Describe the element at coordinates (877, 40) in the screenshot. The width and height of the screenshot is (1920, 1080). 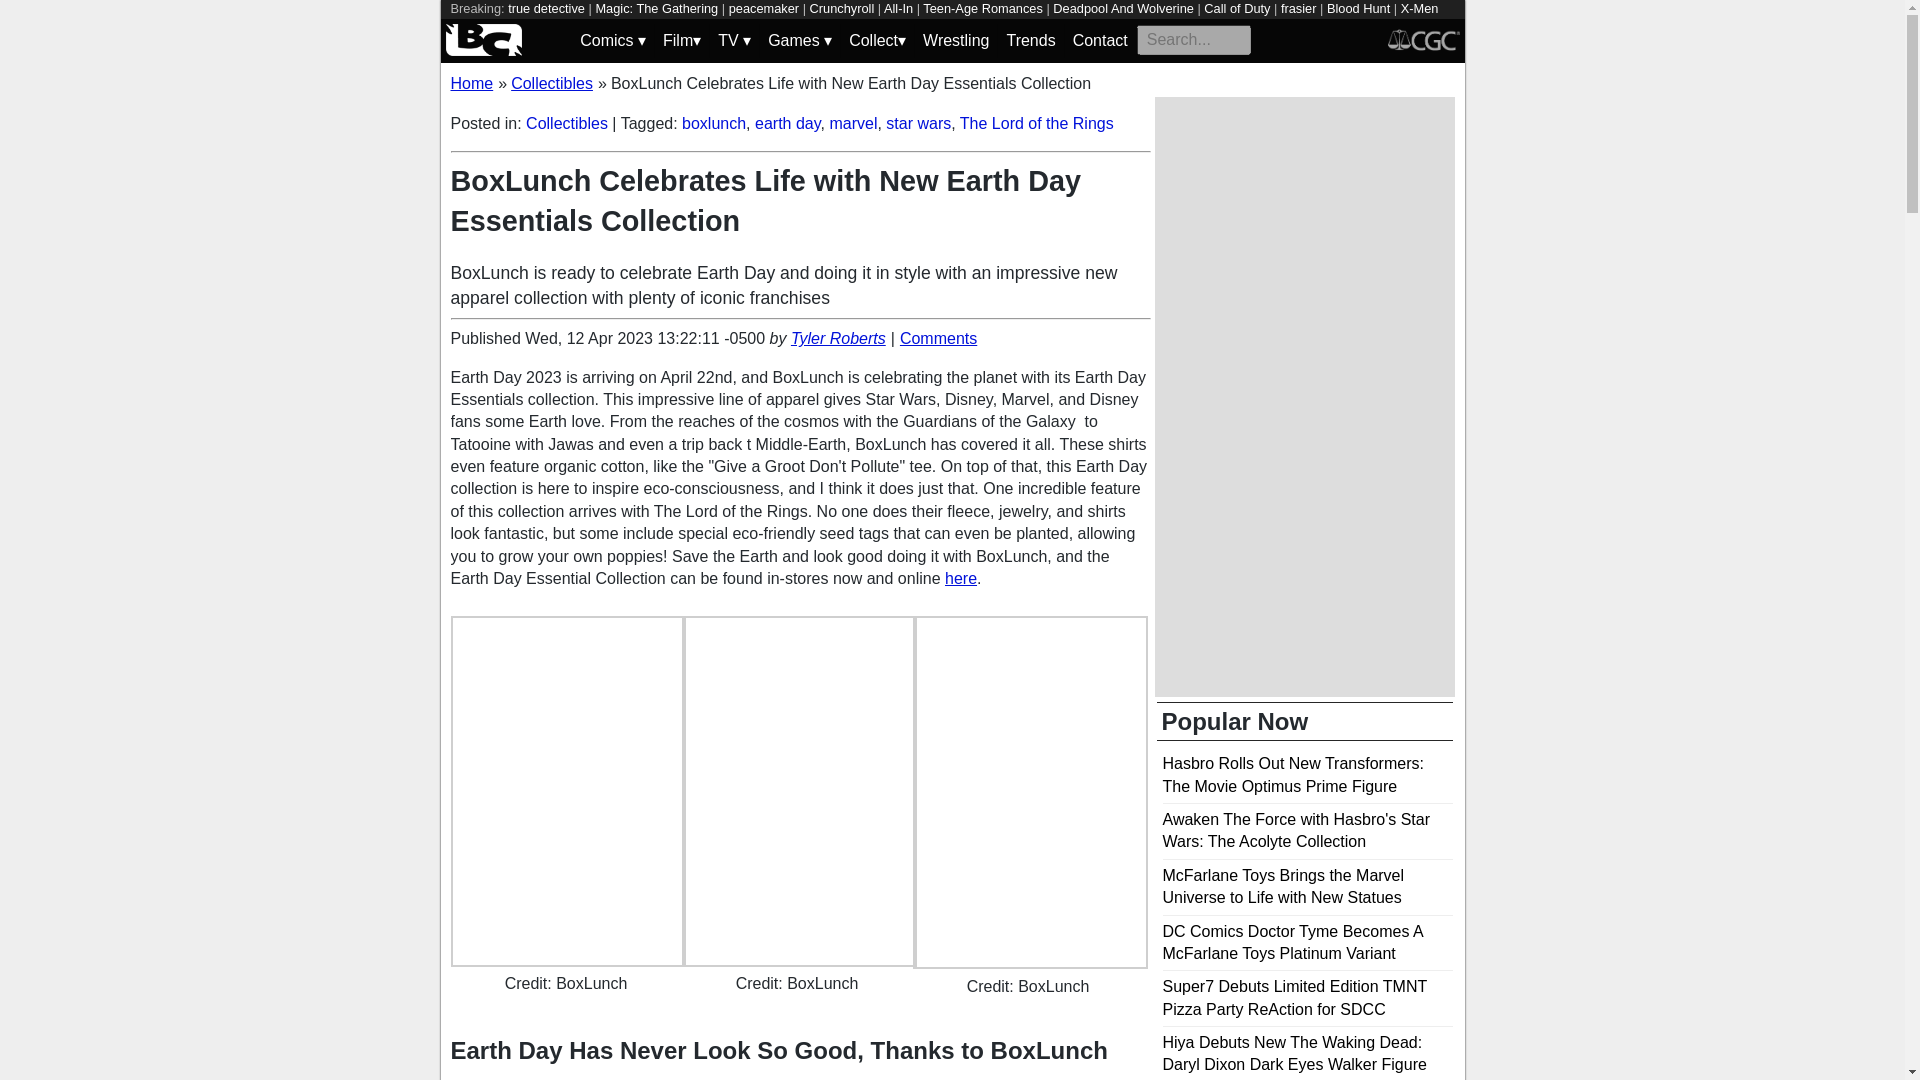
I see `Toggle Dropdown` at that location.